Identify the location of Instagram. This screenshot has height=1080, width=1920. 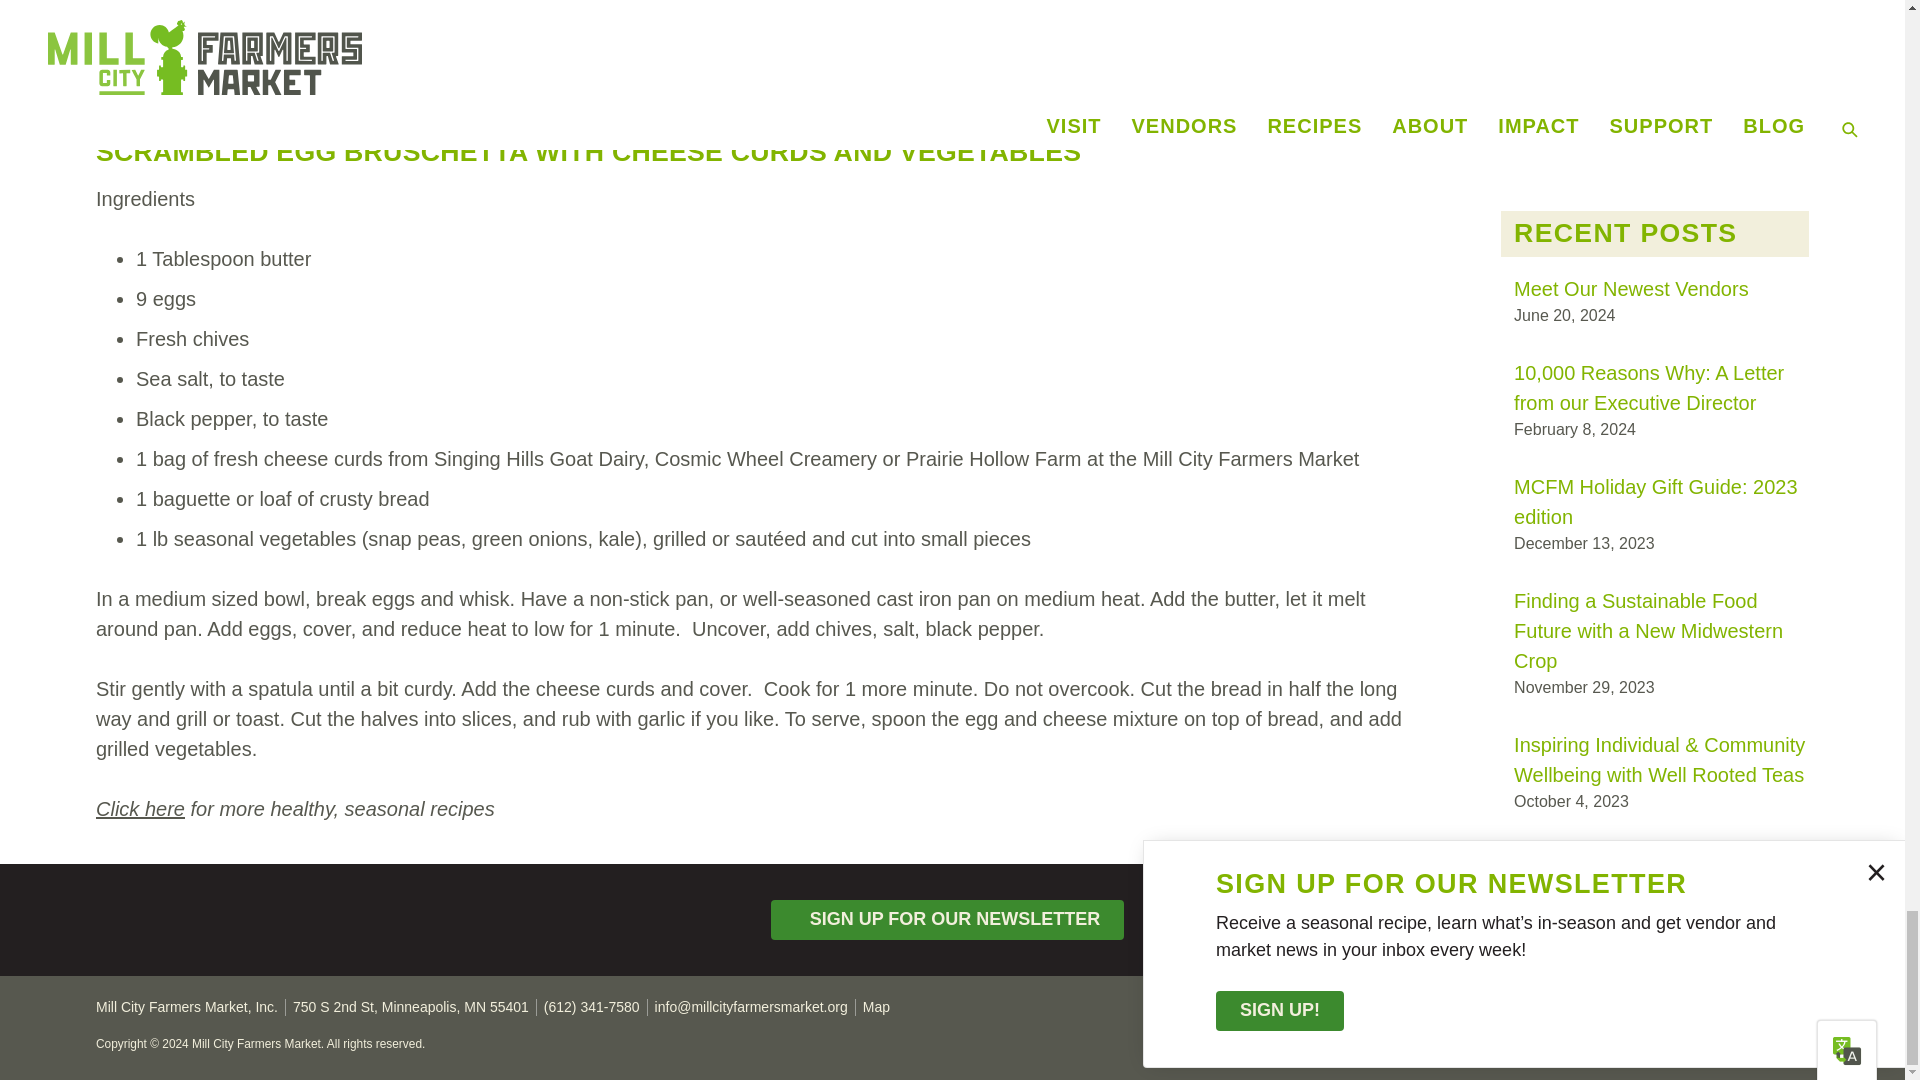
(1786, 1020).